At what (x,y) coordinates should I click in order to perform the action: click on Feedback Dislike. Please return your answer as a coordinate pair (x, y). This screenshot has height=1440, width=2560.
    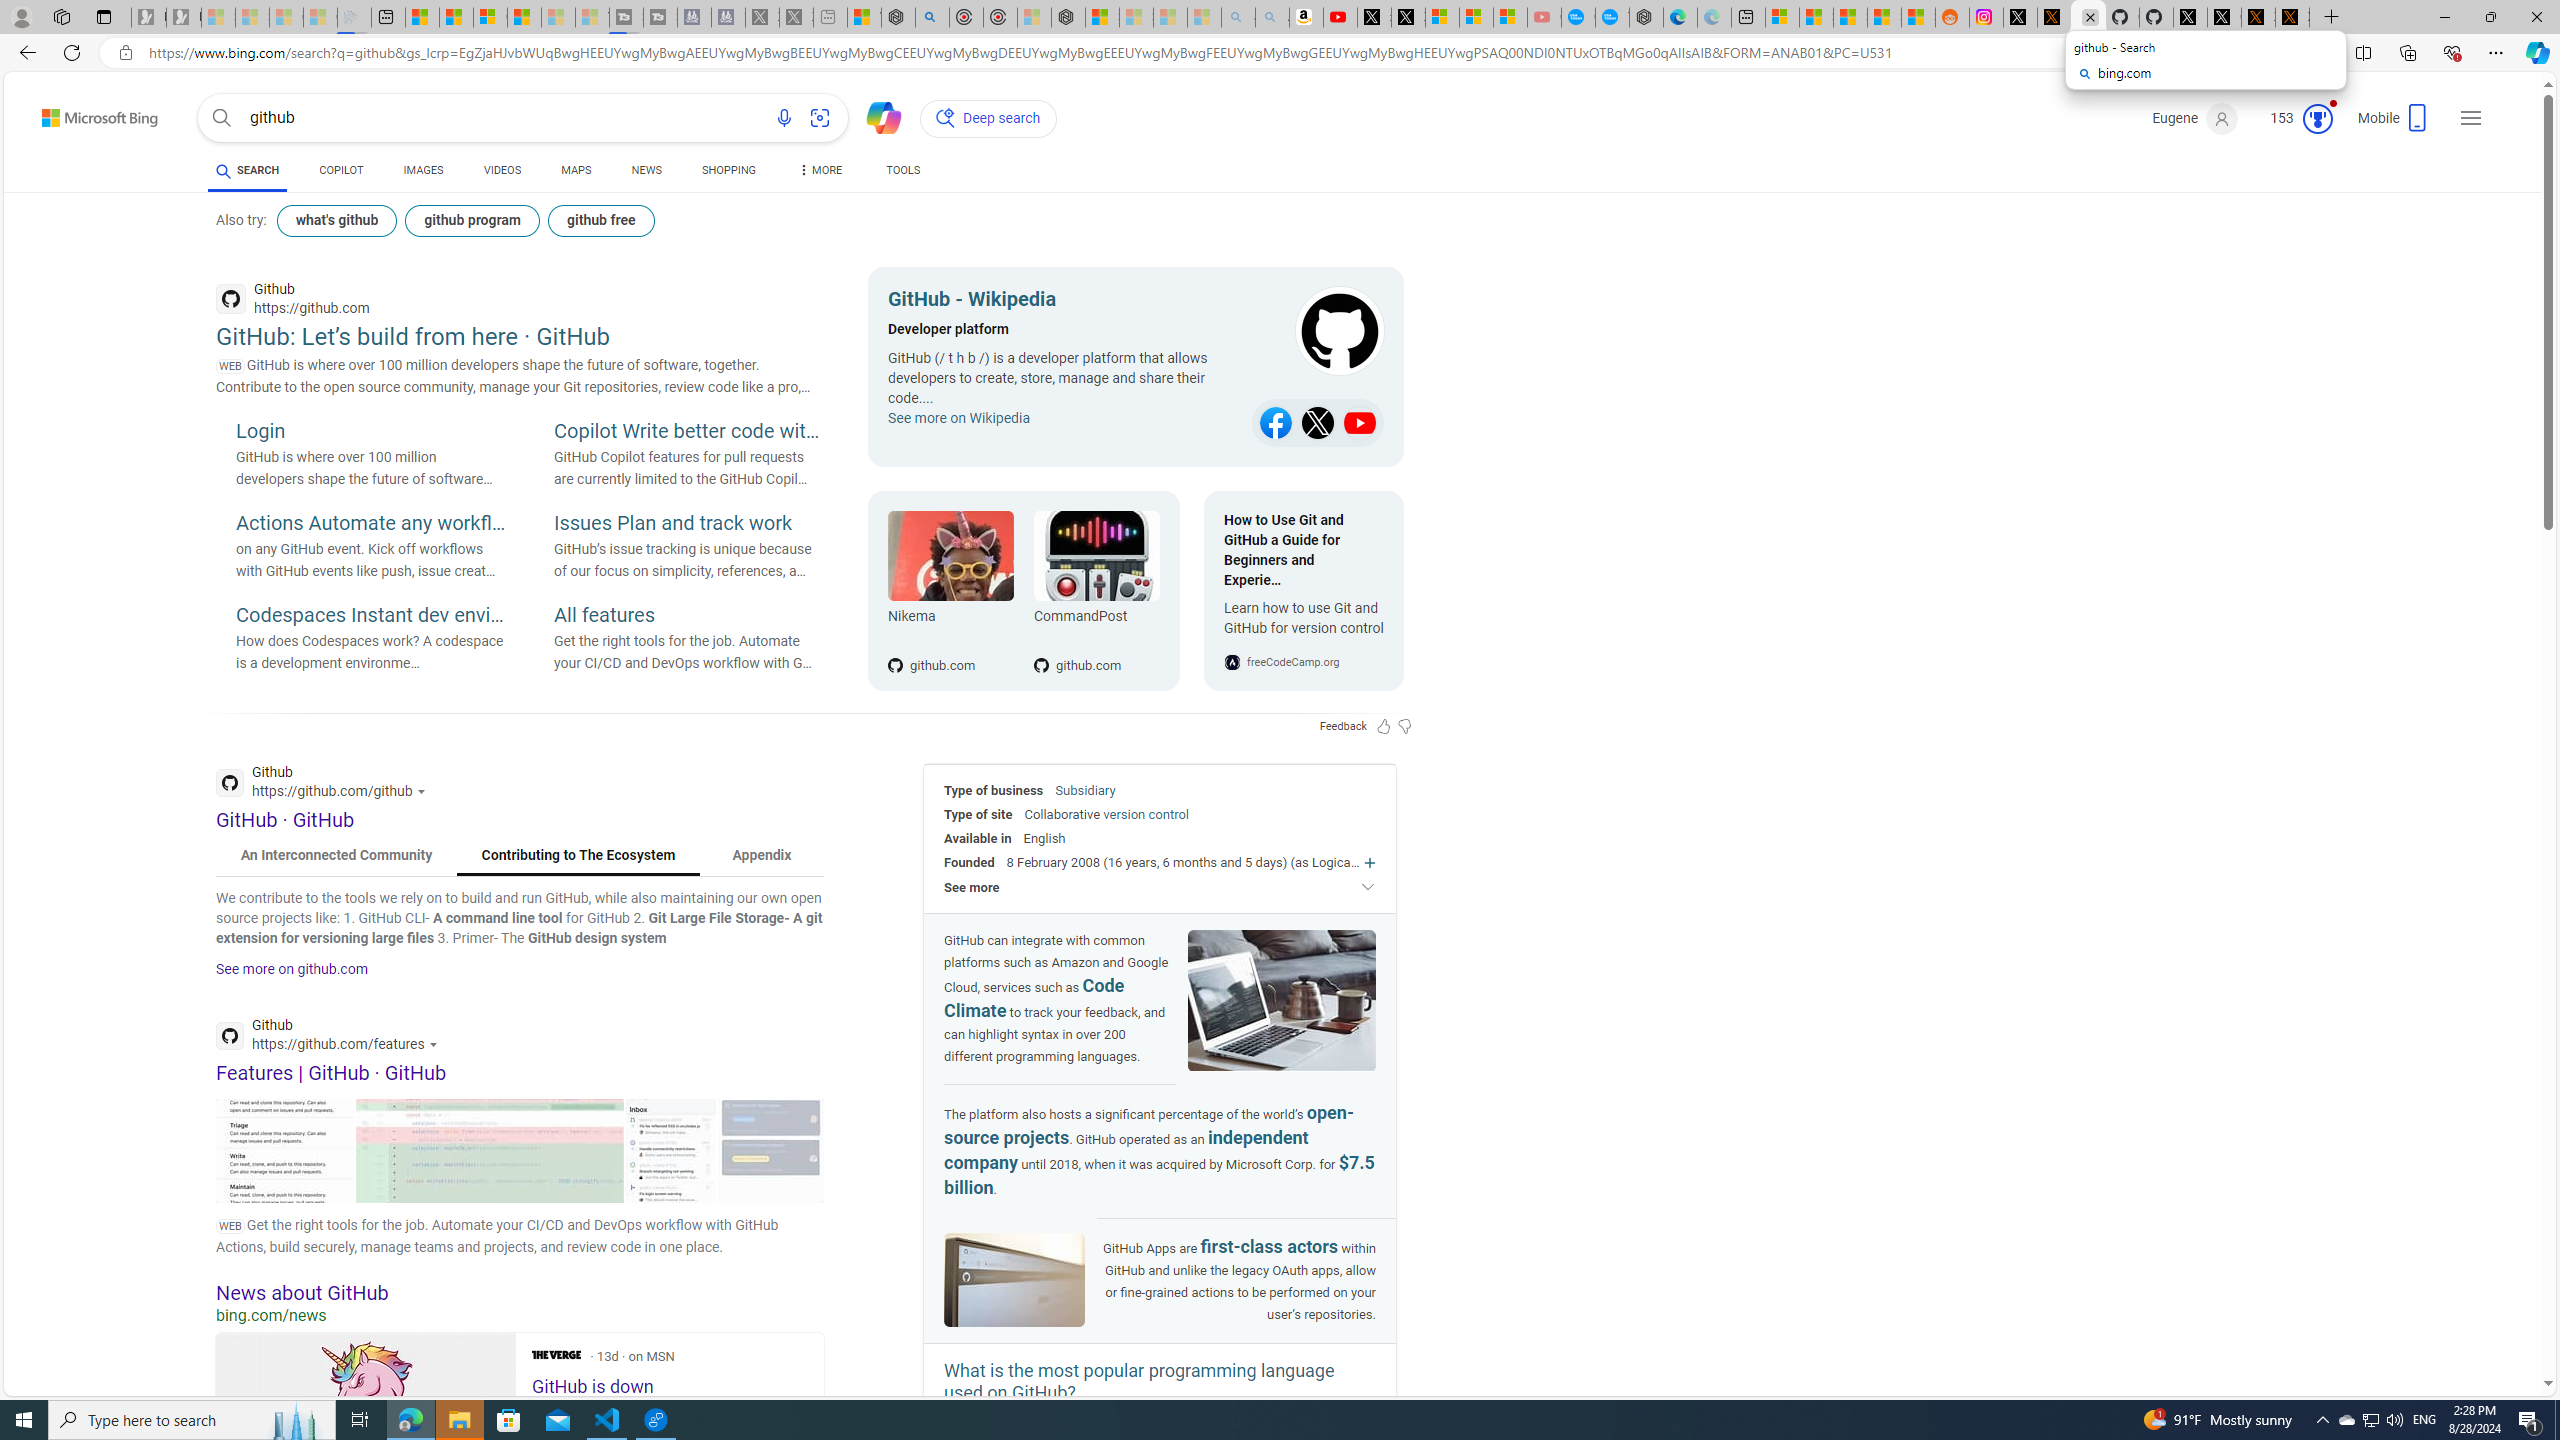
    Looking at the image, I should click on (1405, 726).